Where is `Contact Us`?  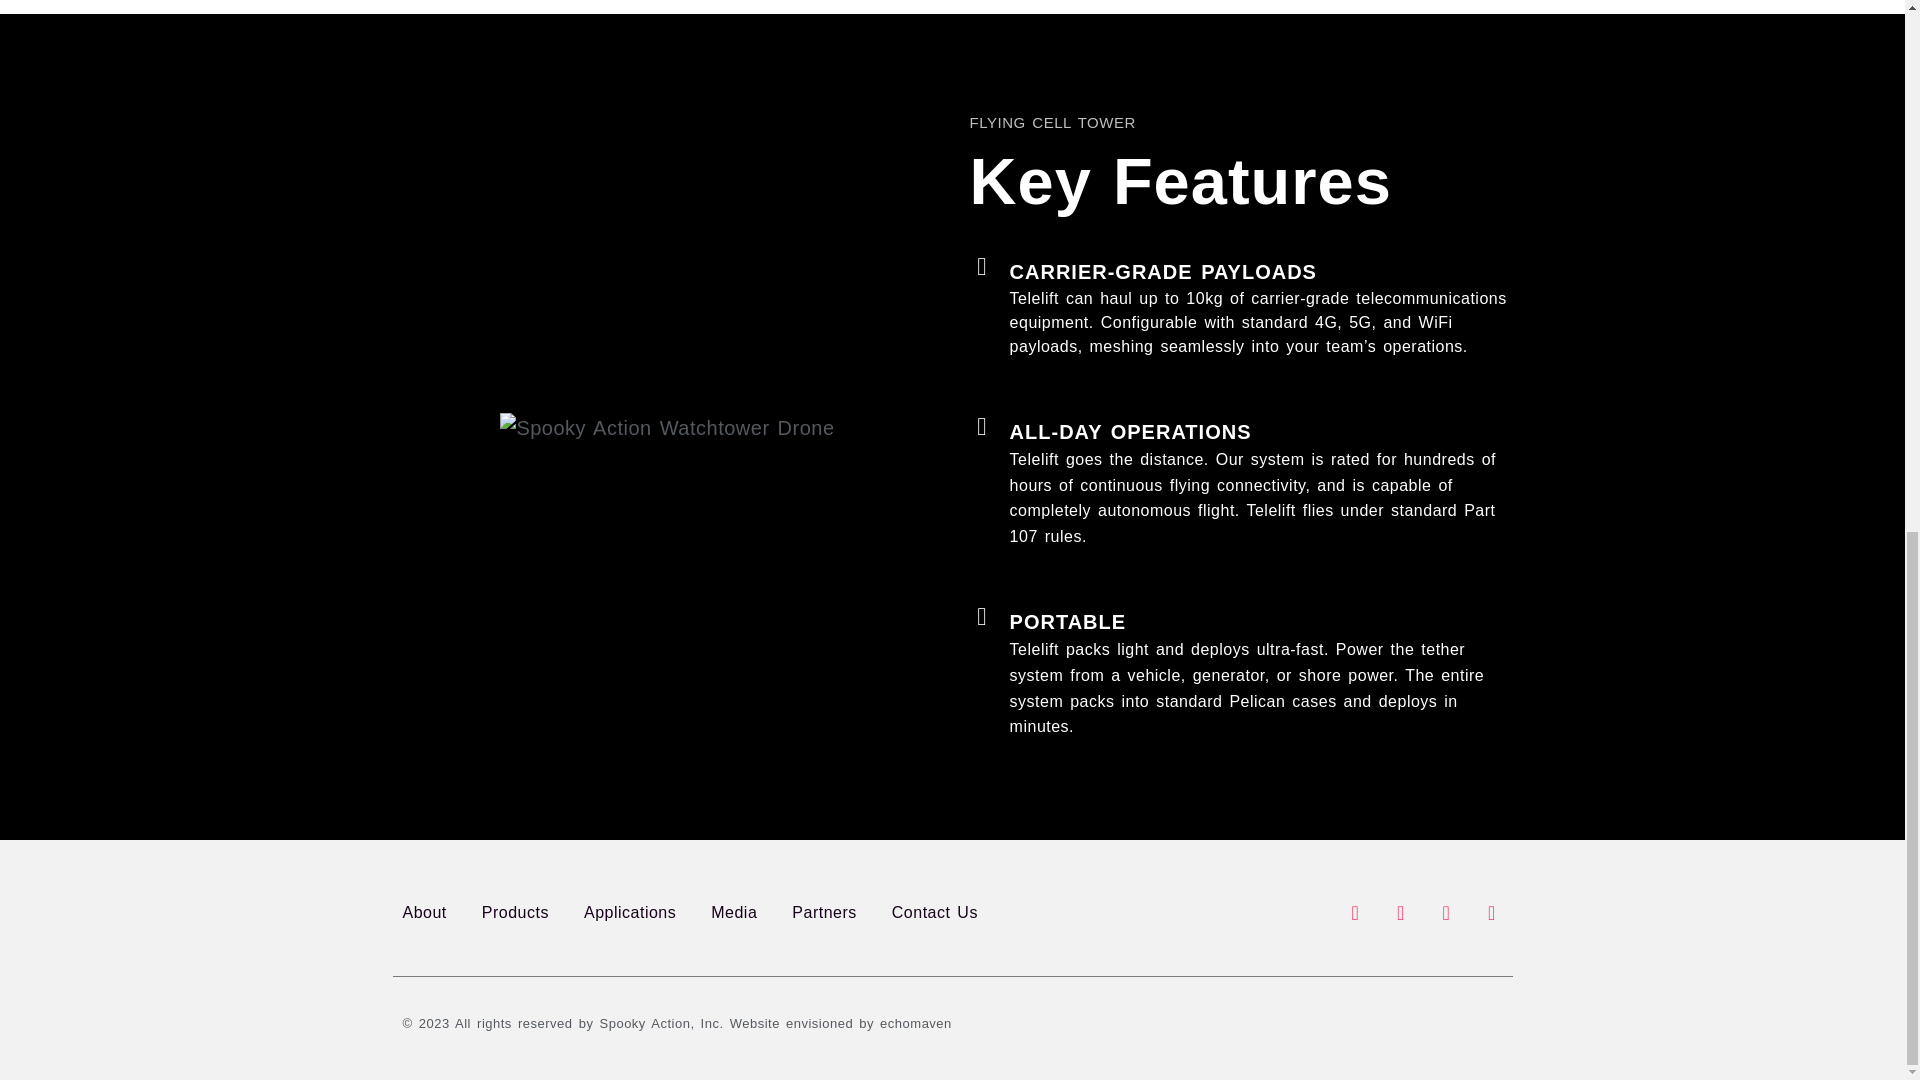
Contact Us is located at coordinates (934, 912).